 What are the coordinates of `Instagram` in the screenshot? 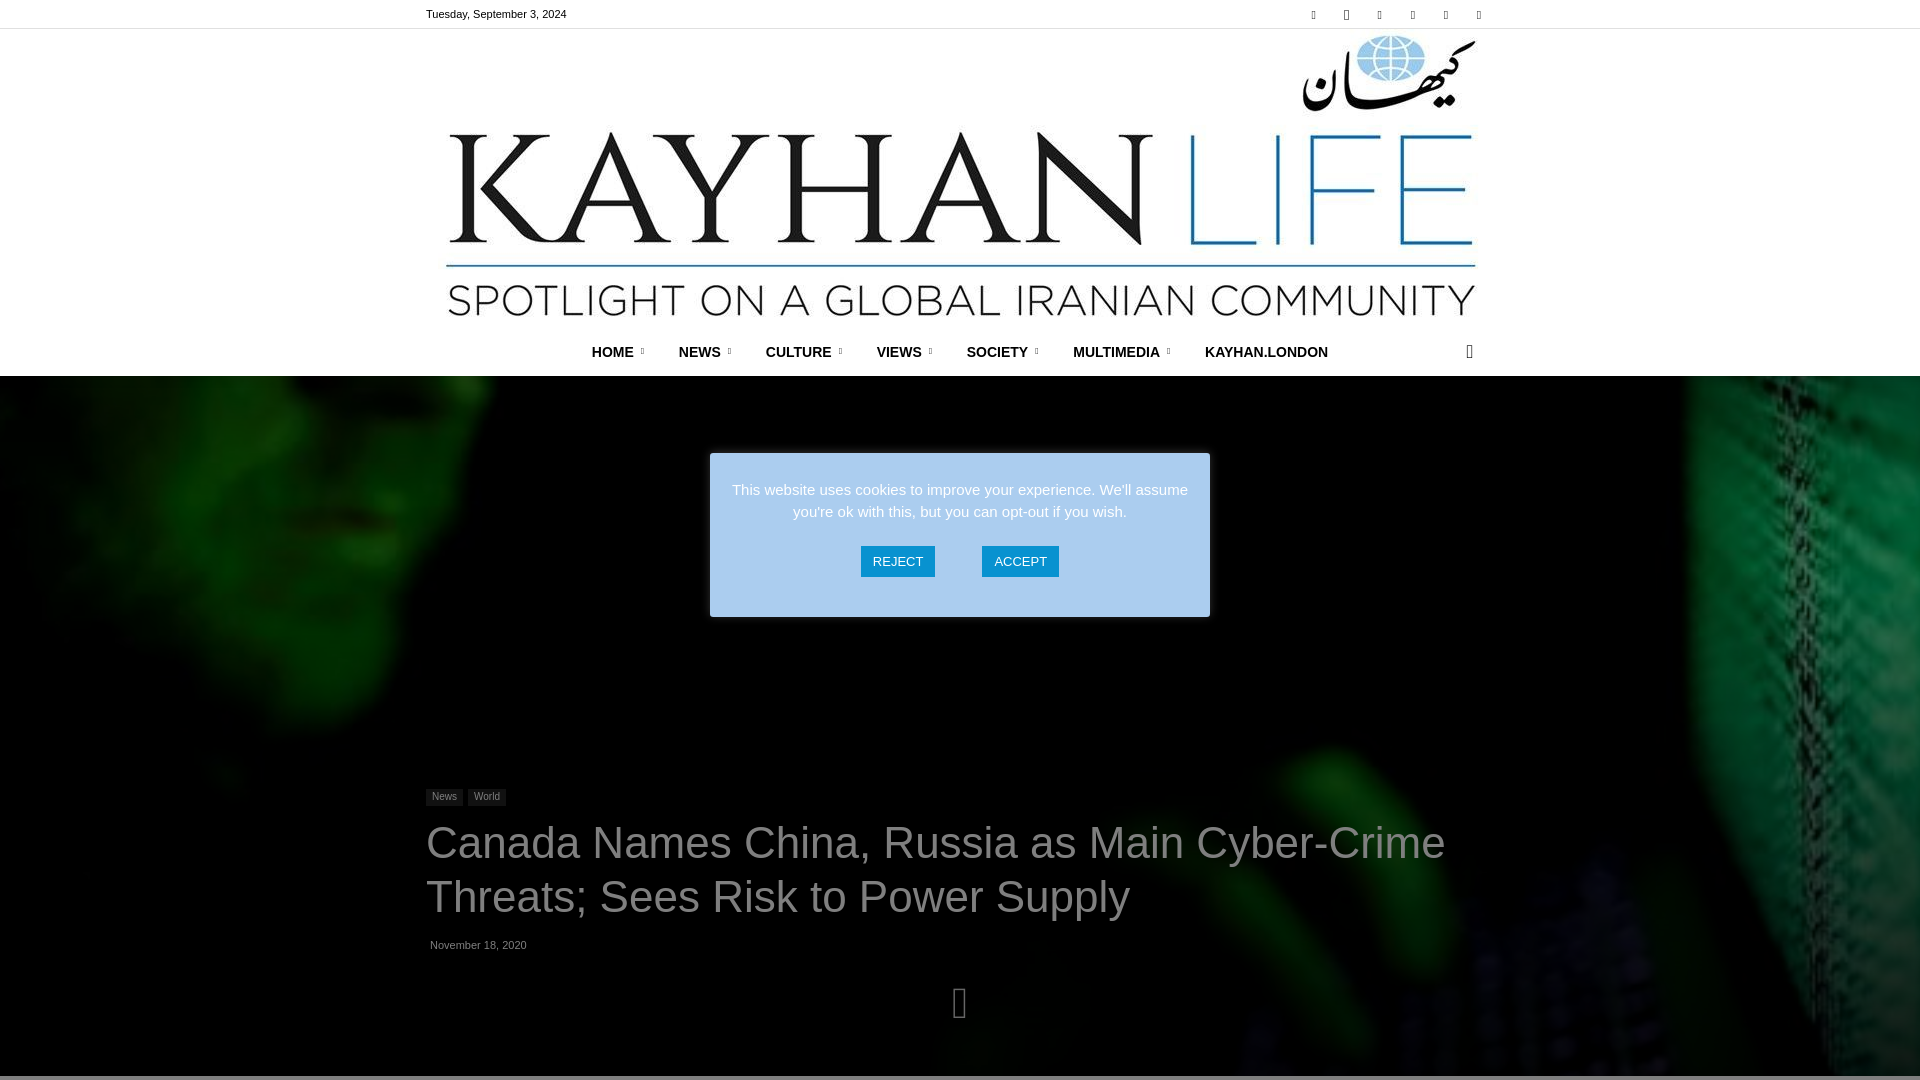 It's located at (1346, 14).